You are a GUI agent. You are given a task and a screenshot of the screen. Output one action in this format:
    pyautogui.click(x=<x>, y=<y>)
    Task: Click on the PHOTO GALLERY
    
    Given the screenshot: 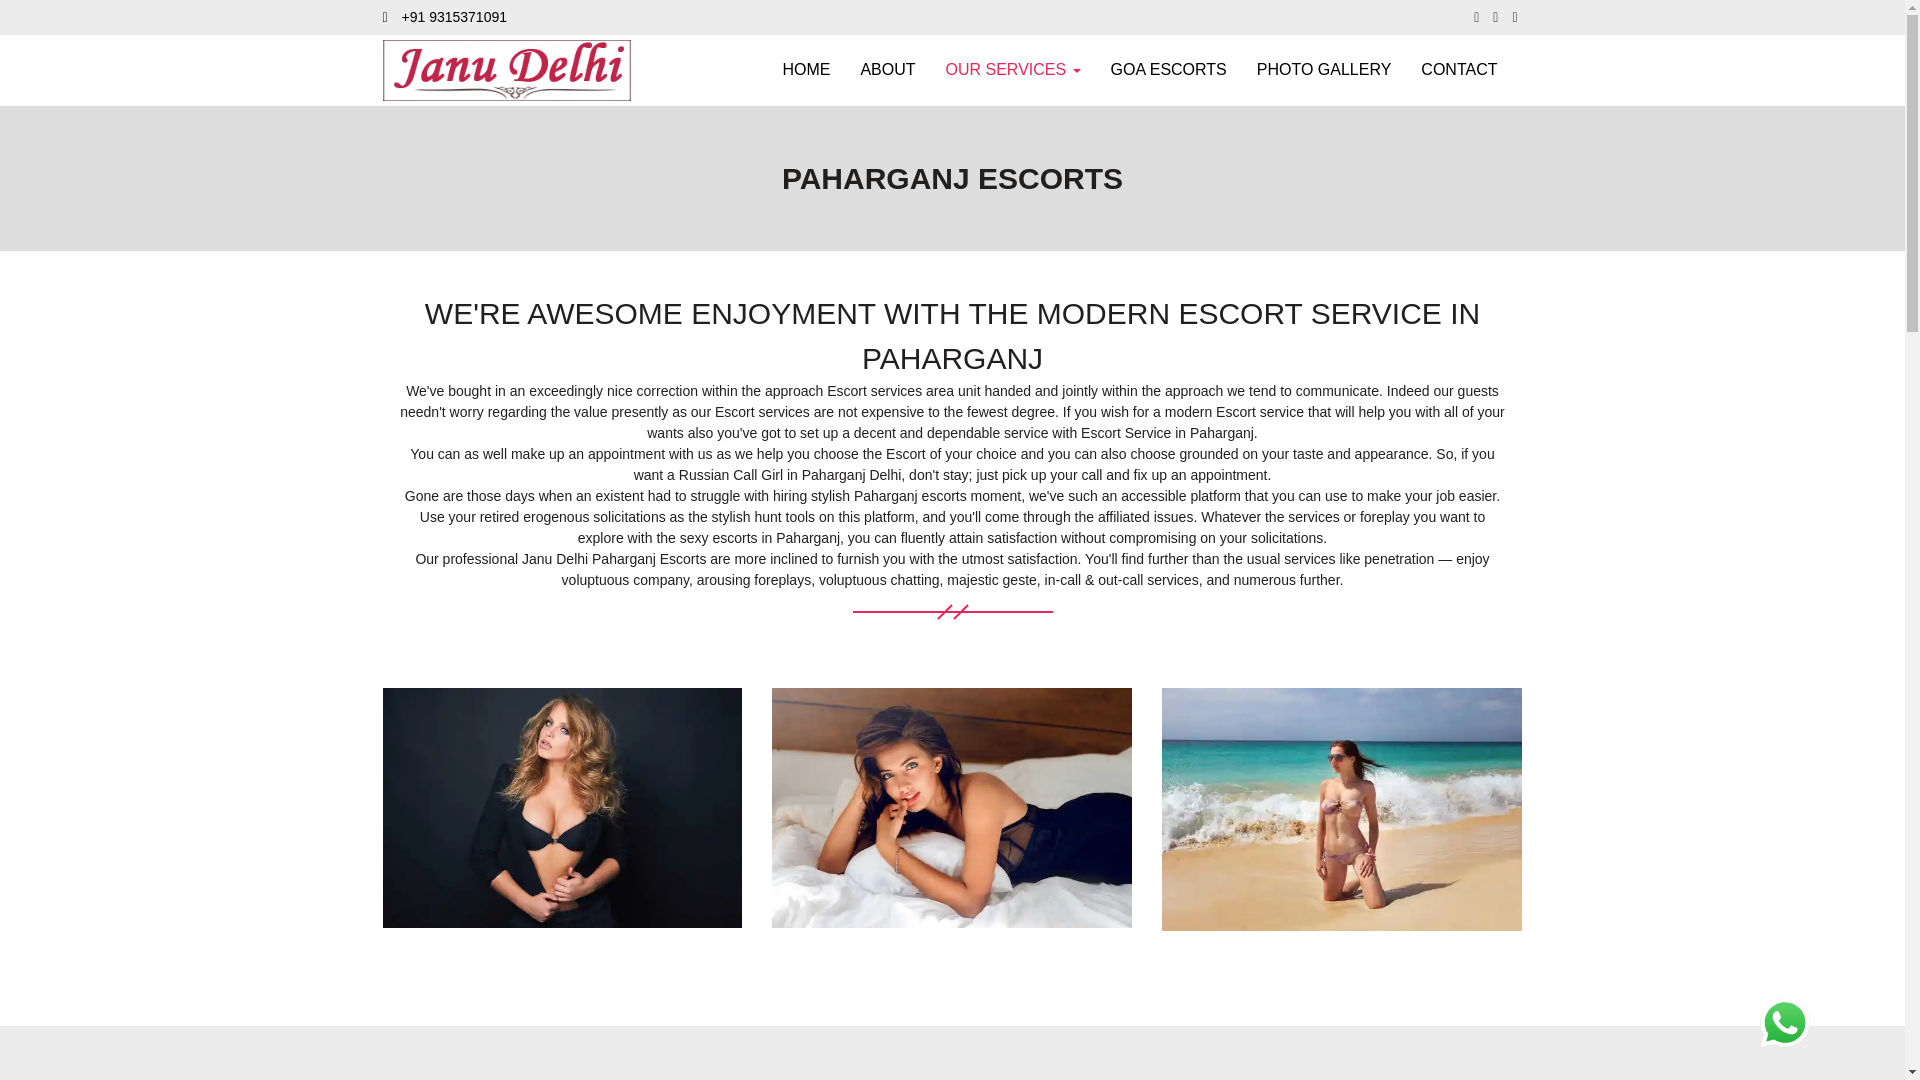 What is the action you would take?
    pyautogui.click(x=1324, y=70)
    